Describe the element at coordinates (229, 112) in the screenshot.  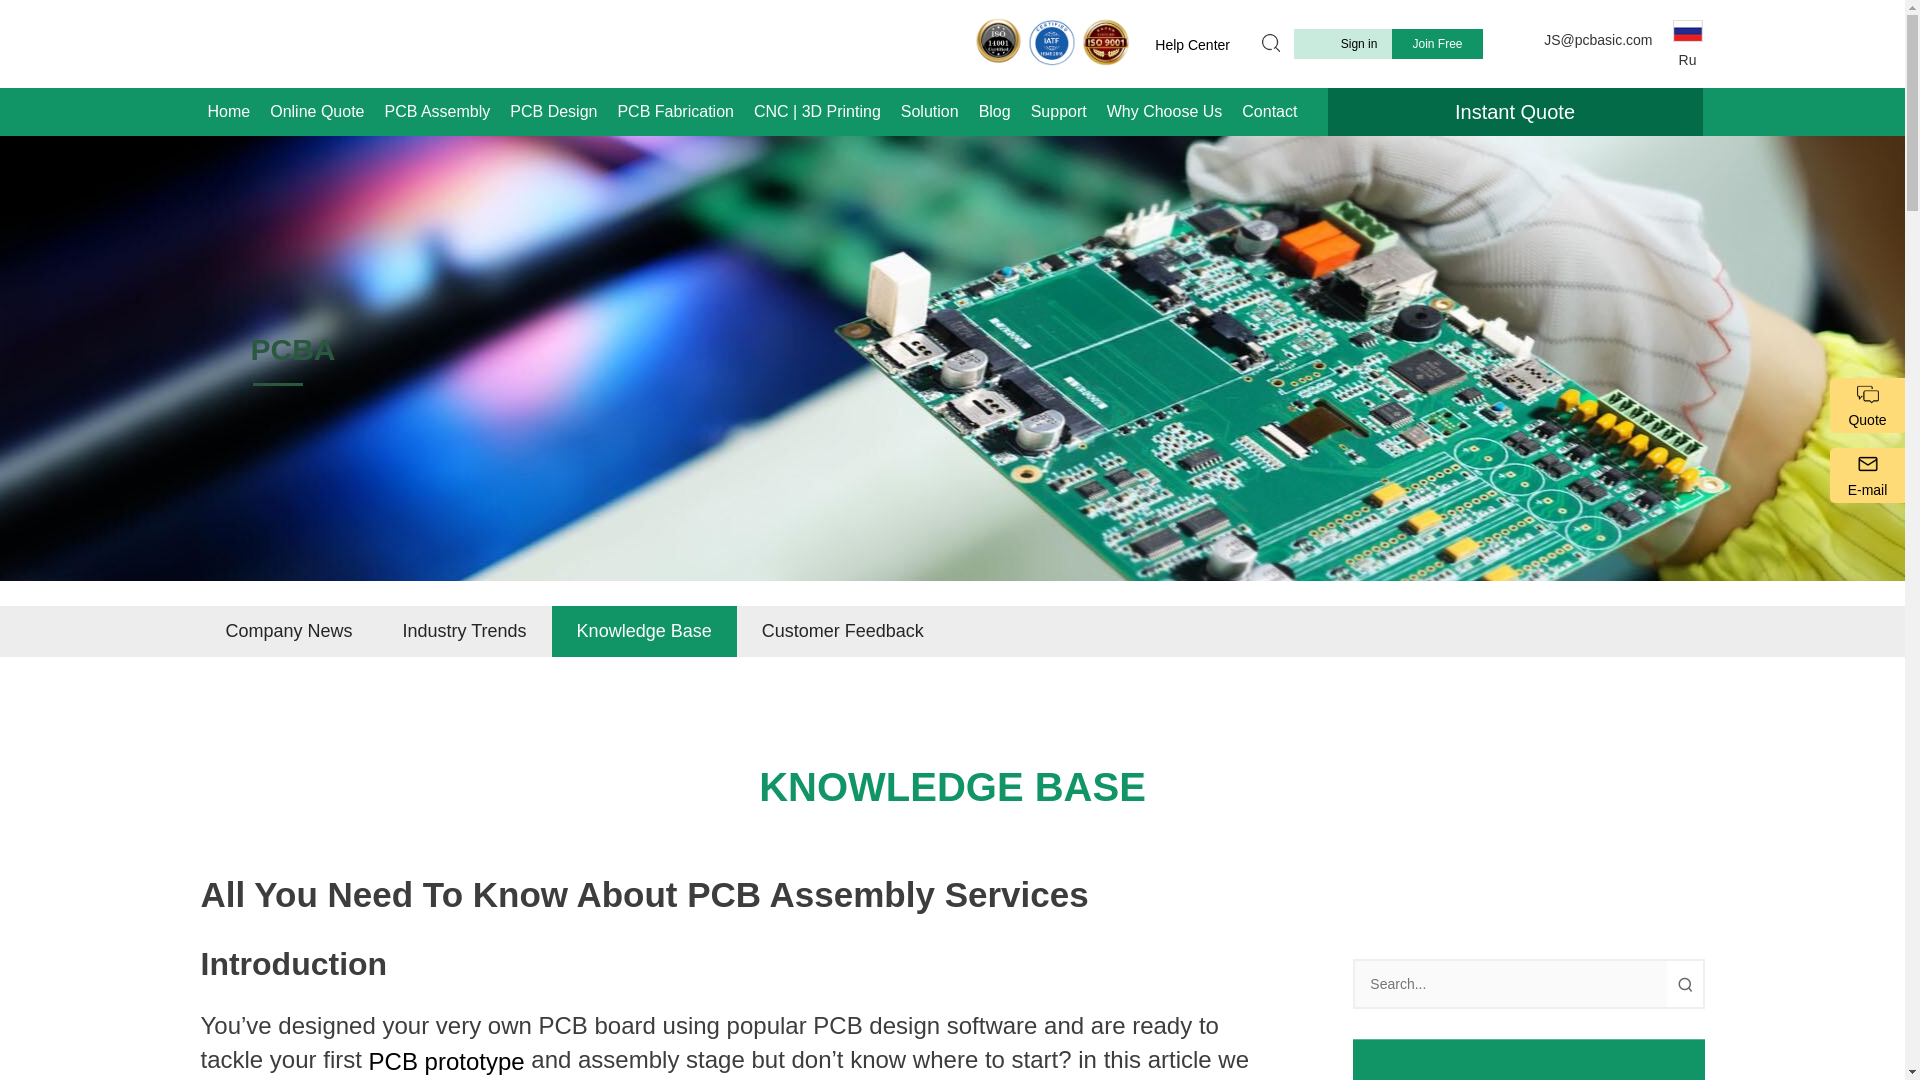
I see `Home` at that location.